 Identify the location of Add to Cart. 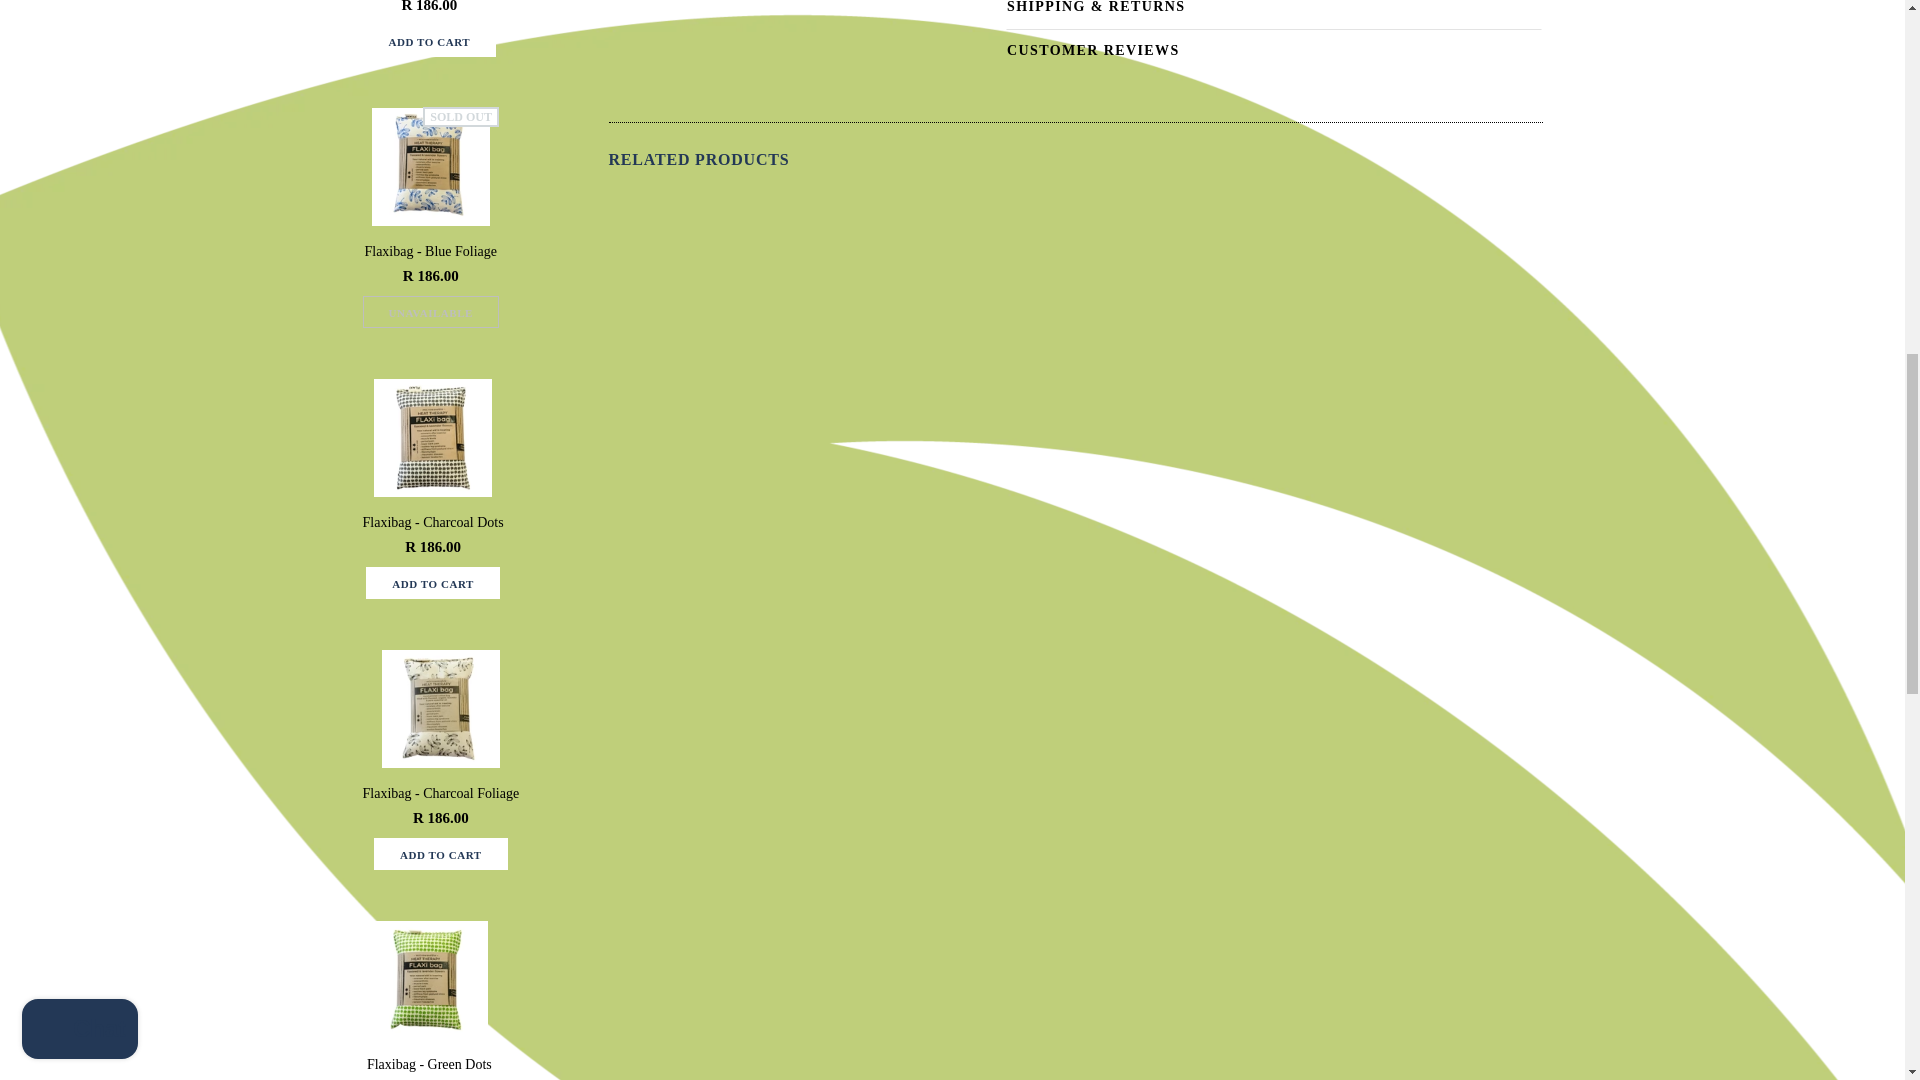
(428, 40).